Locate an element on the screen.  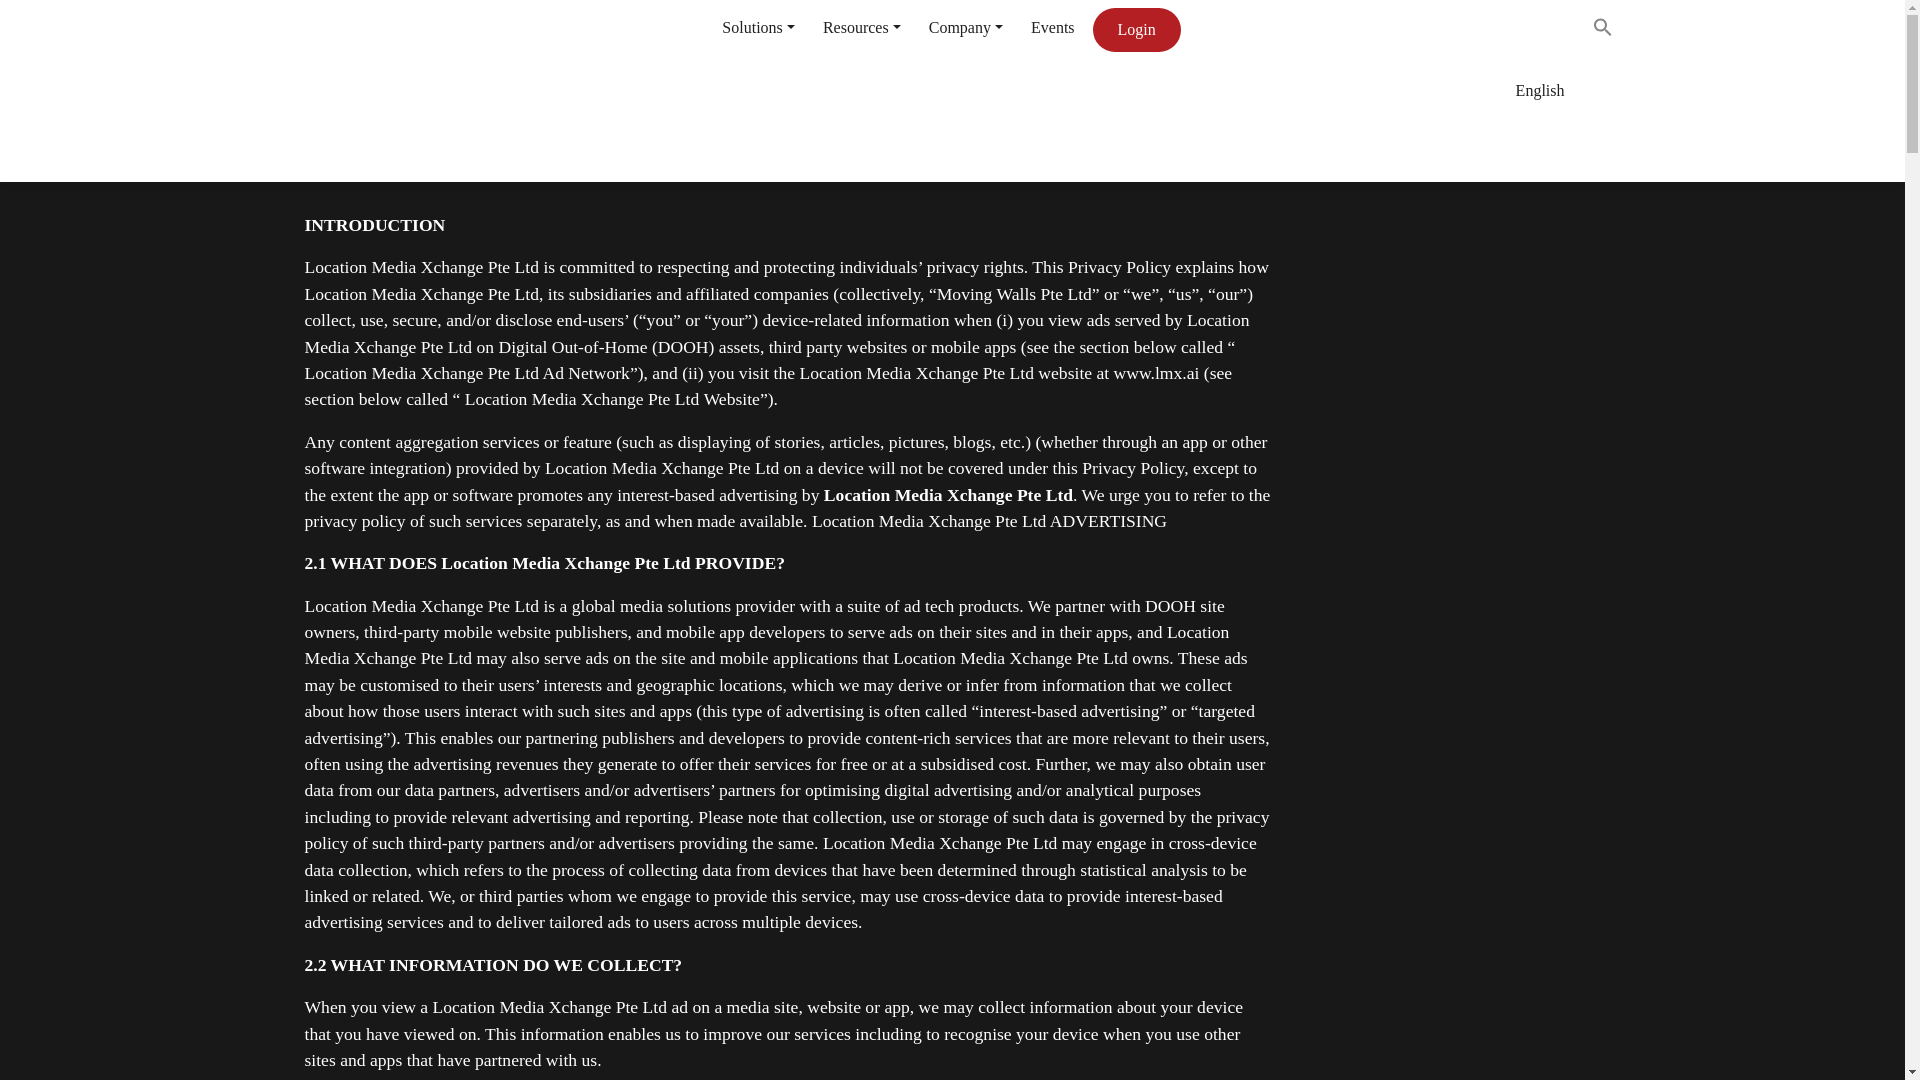
Events is located at coordinates (1046, 27).